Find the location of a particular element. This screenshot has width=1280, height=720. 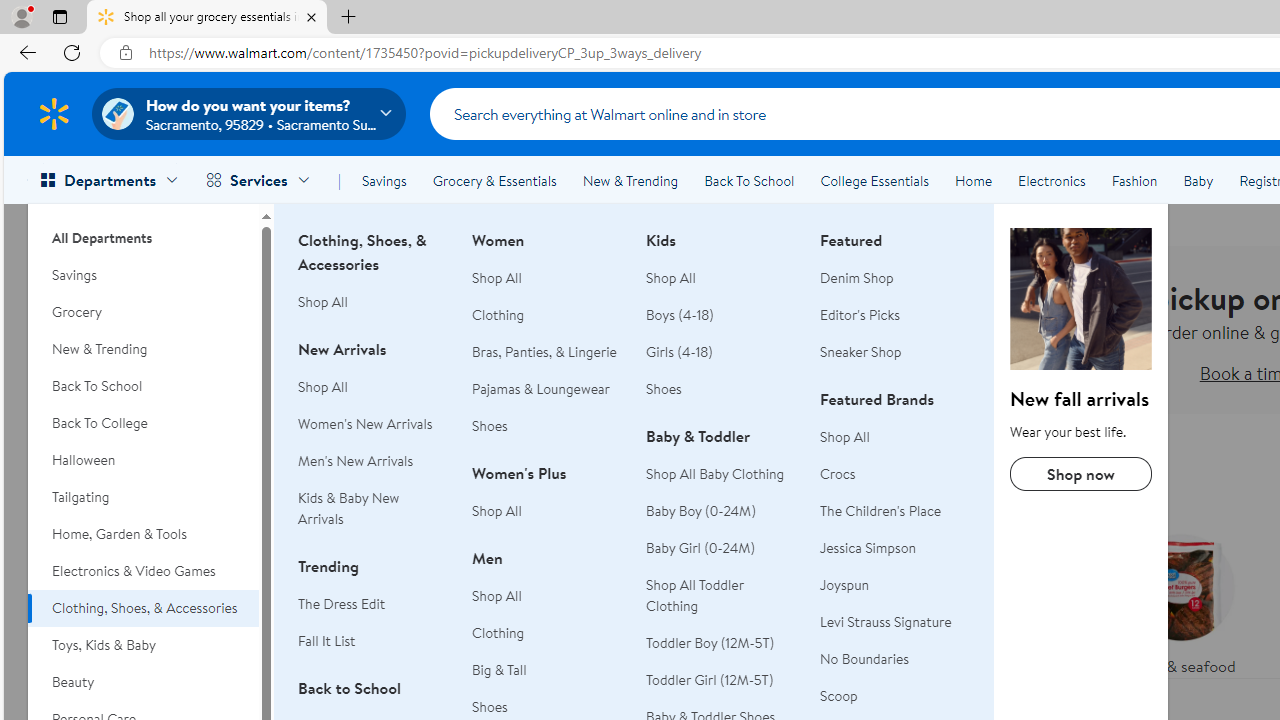

Big & Tall is located at coordinates (500, 670).